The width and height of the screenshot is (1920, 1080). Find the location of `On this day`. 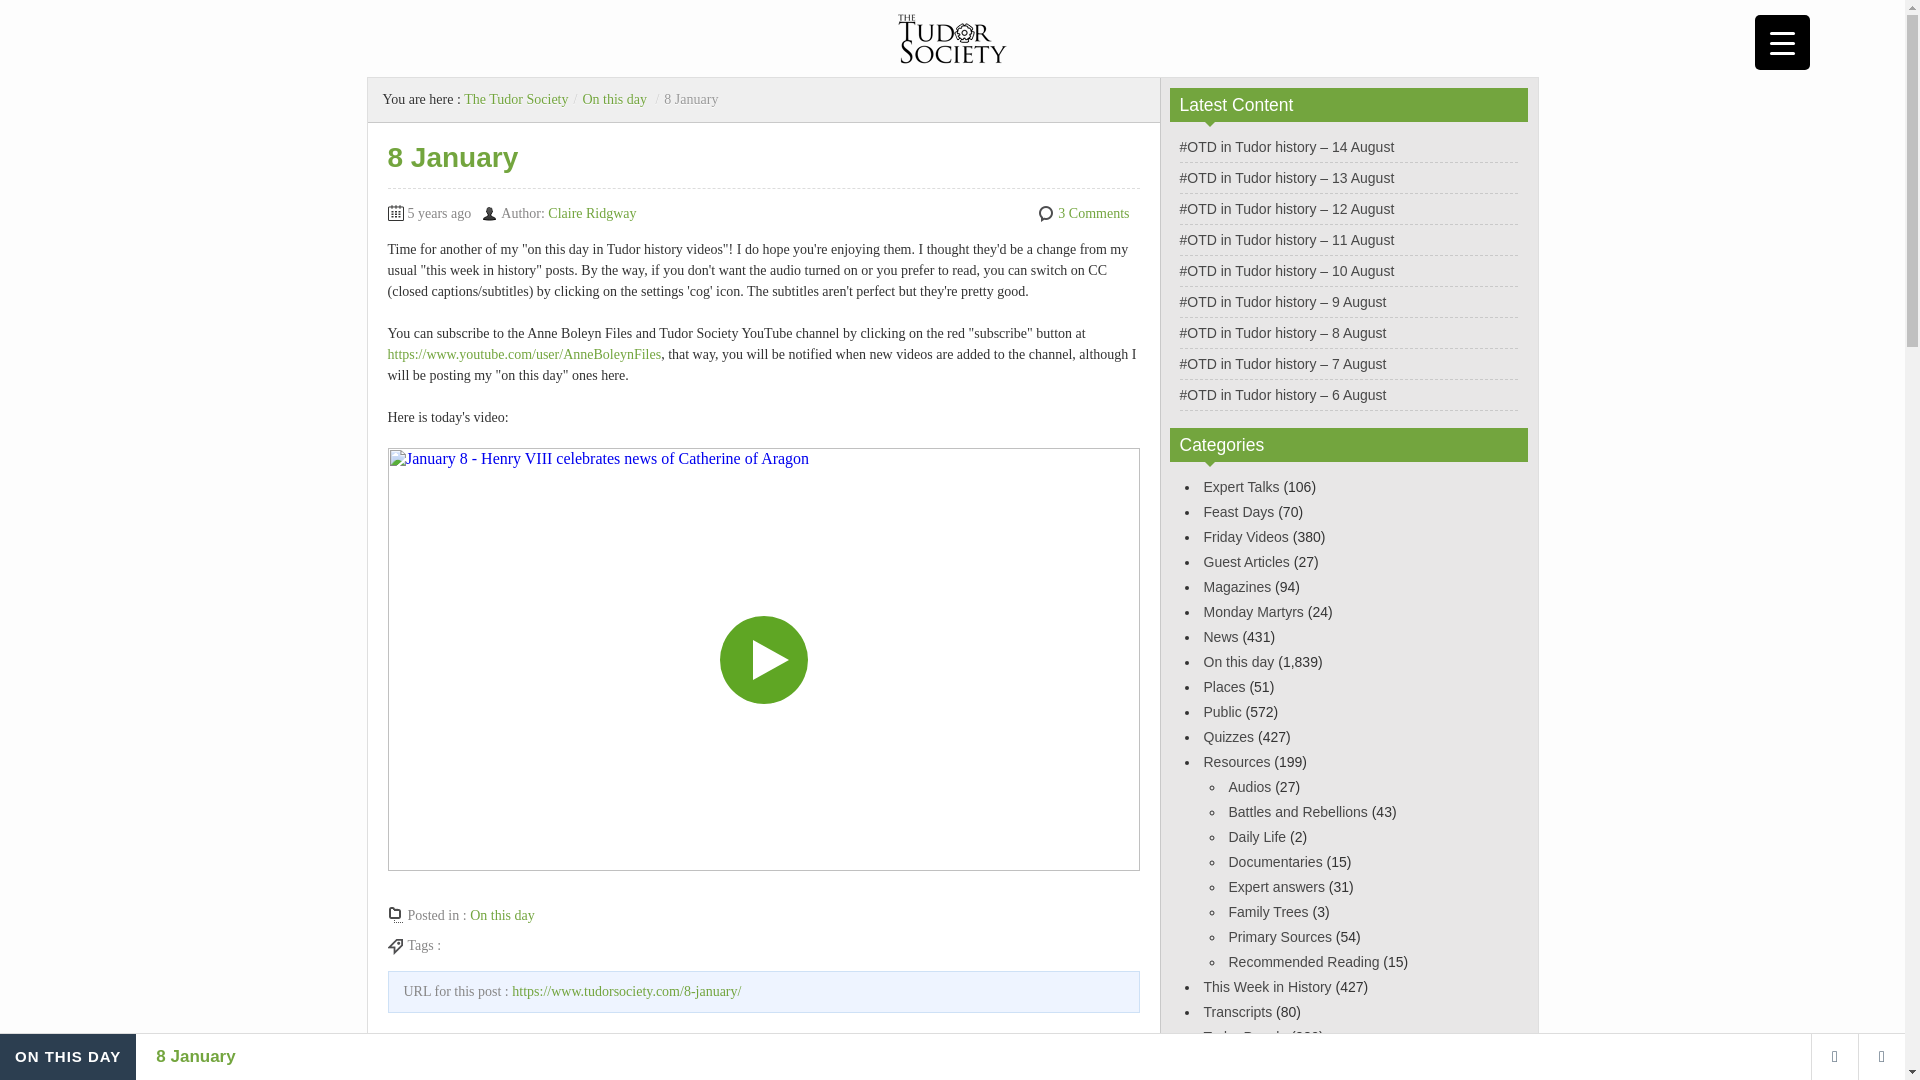

On this day is located at coordinates (502, 916).